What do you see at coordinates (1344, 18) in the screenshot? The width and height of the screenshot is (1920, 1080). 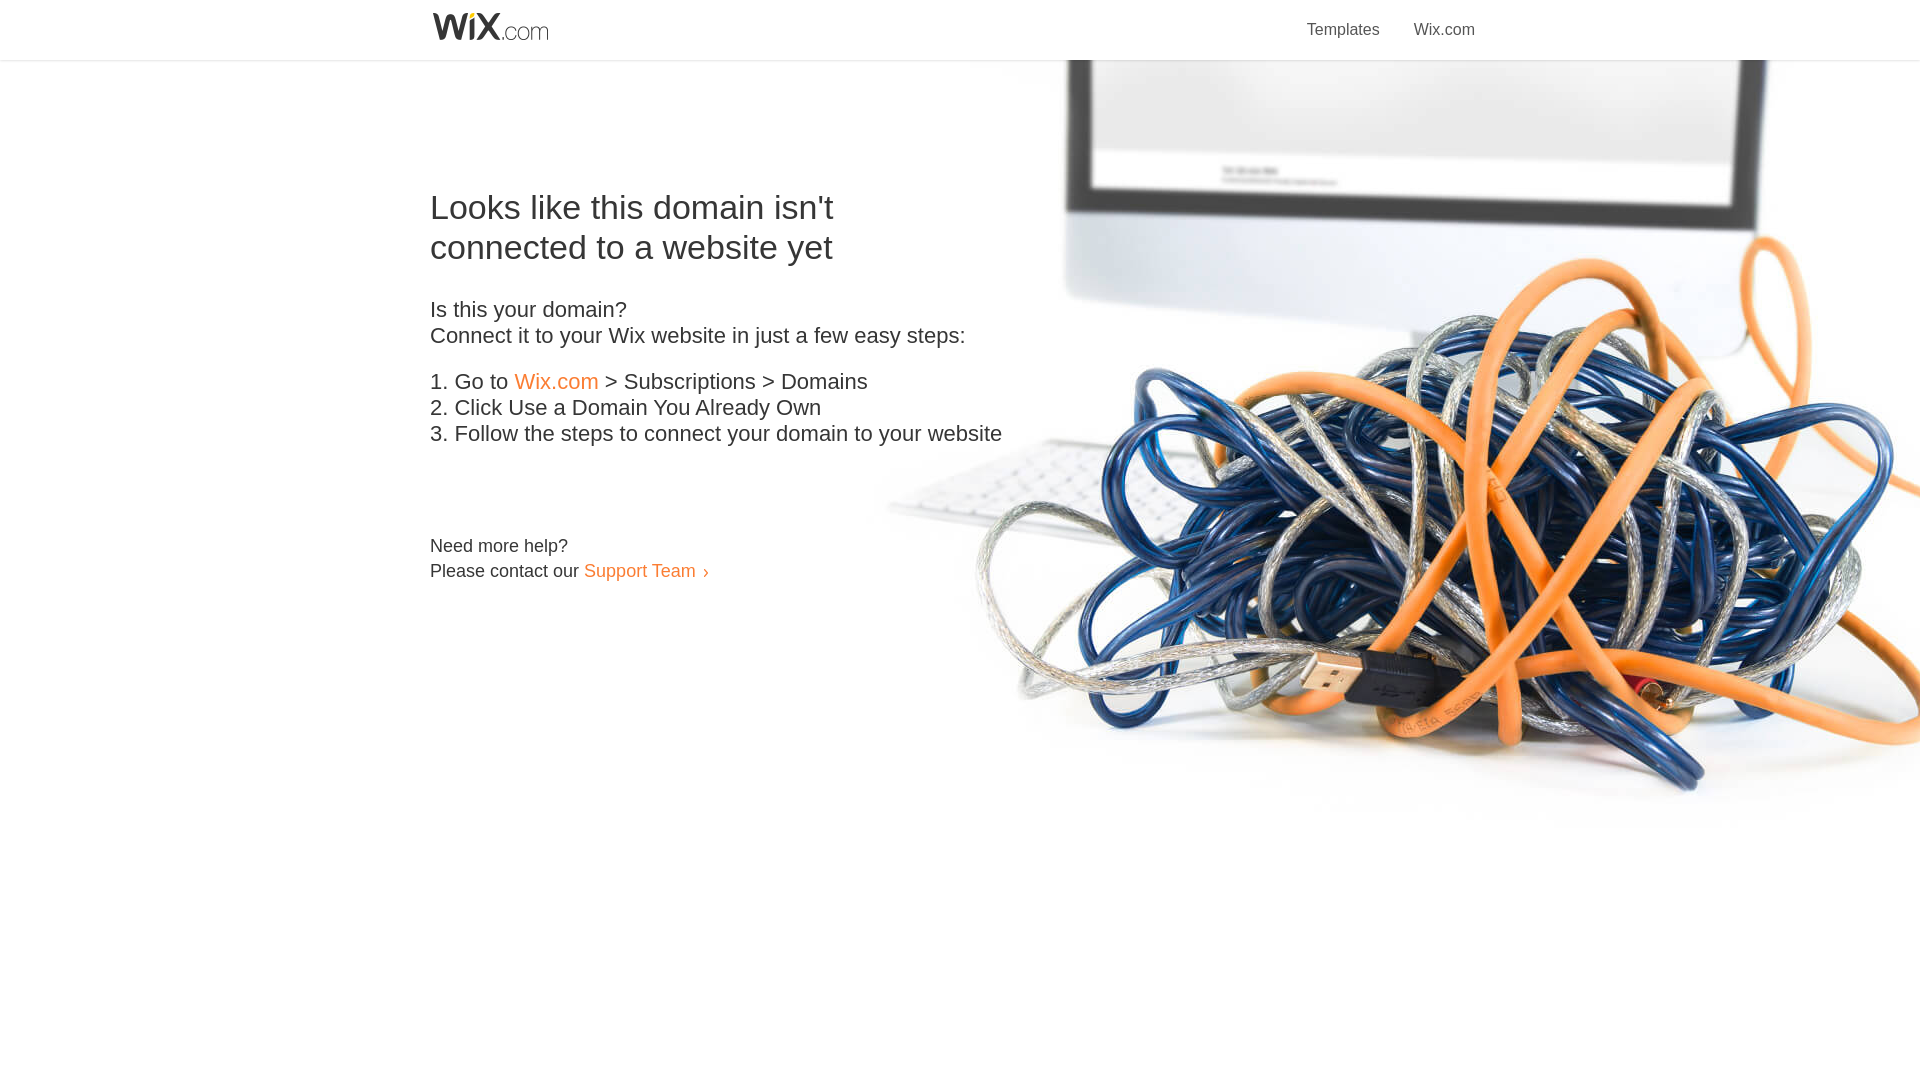 I see `Templates` at bounding box center [1344, 18].